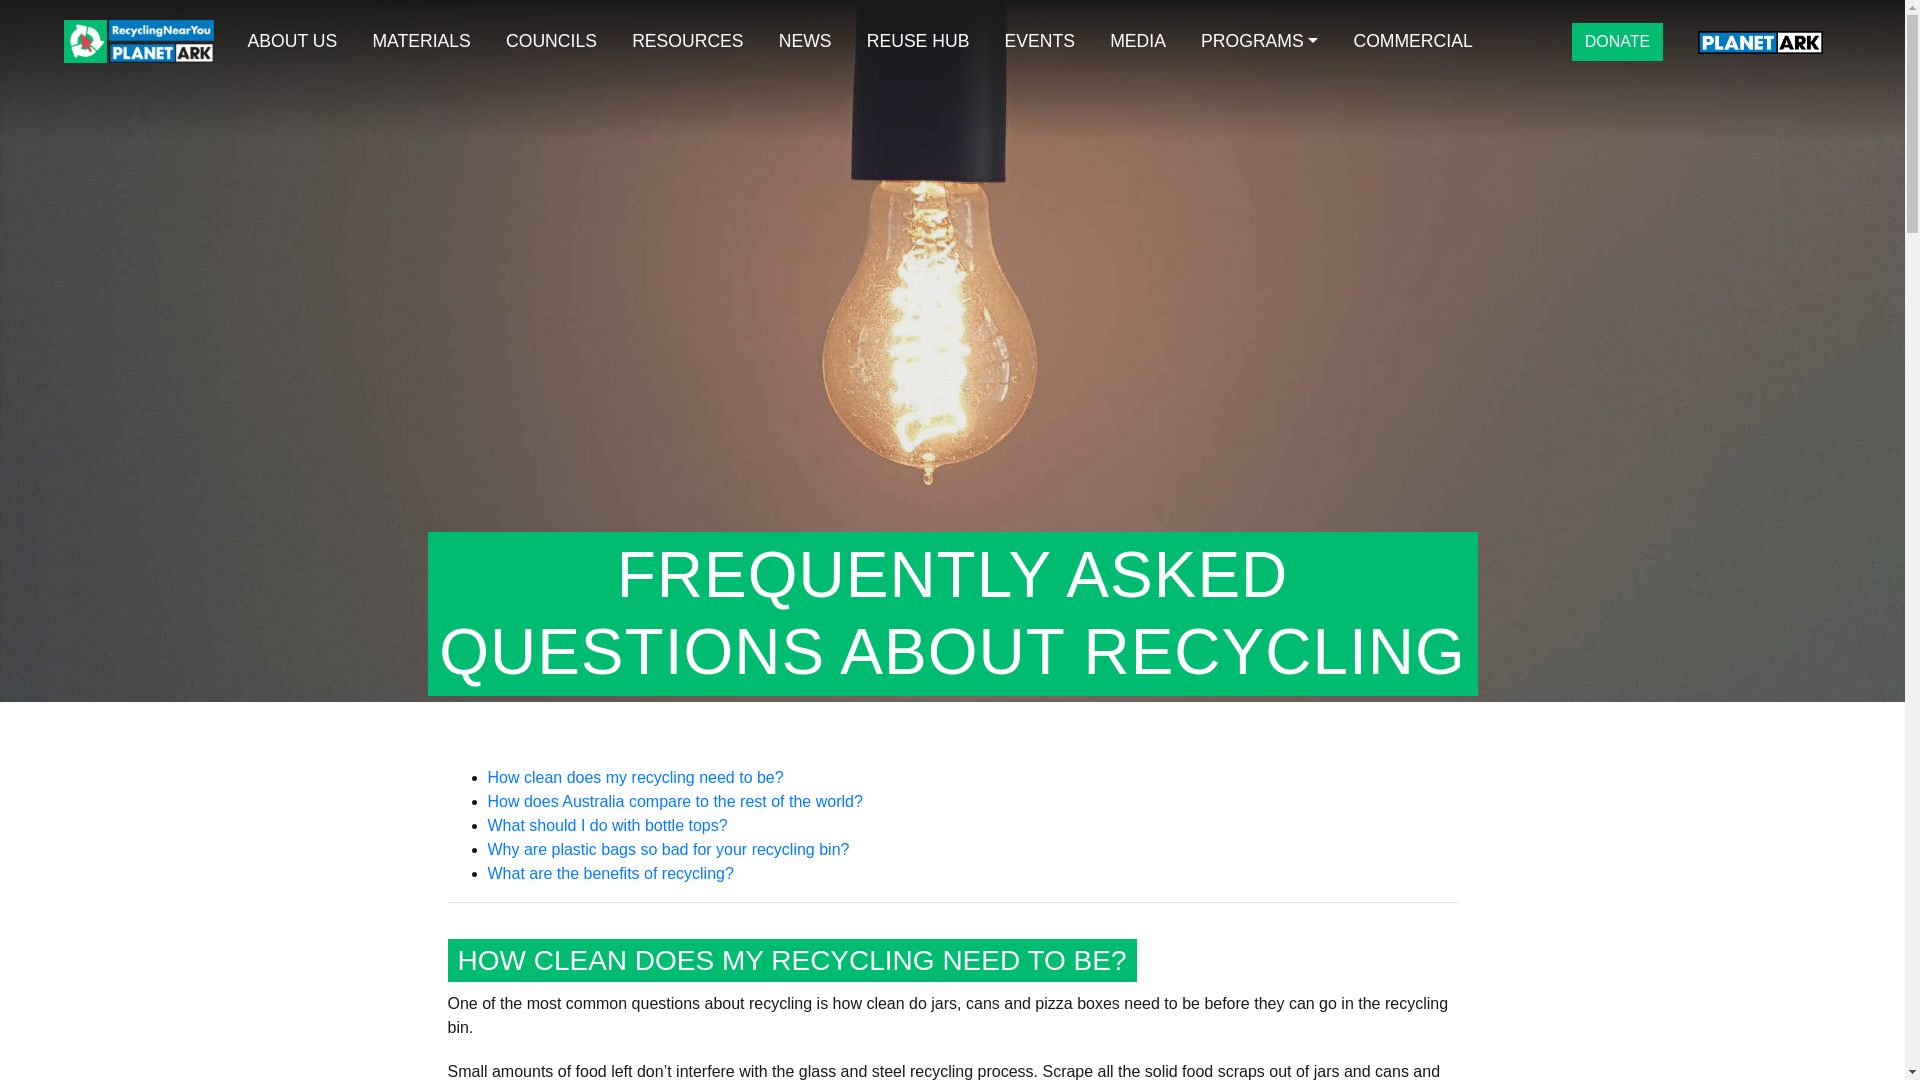 The height and width of the screenshot is (1080, 1920). Describe the element at coordinates (1260, 41) in the screenshot. I see `PROGRAMS` at that location.